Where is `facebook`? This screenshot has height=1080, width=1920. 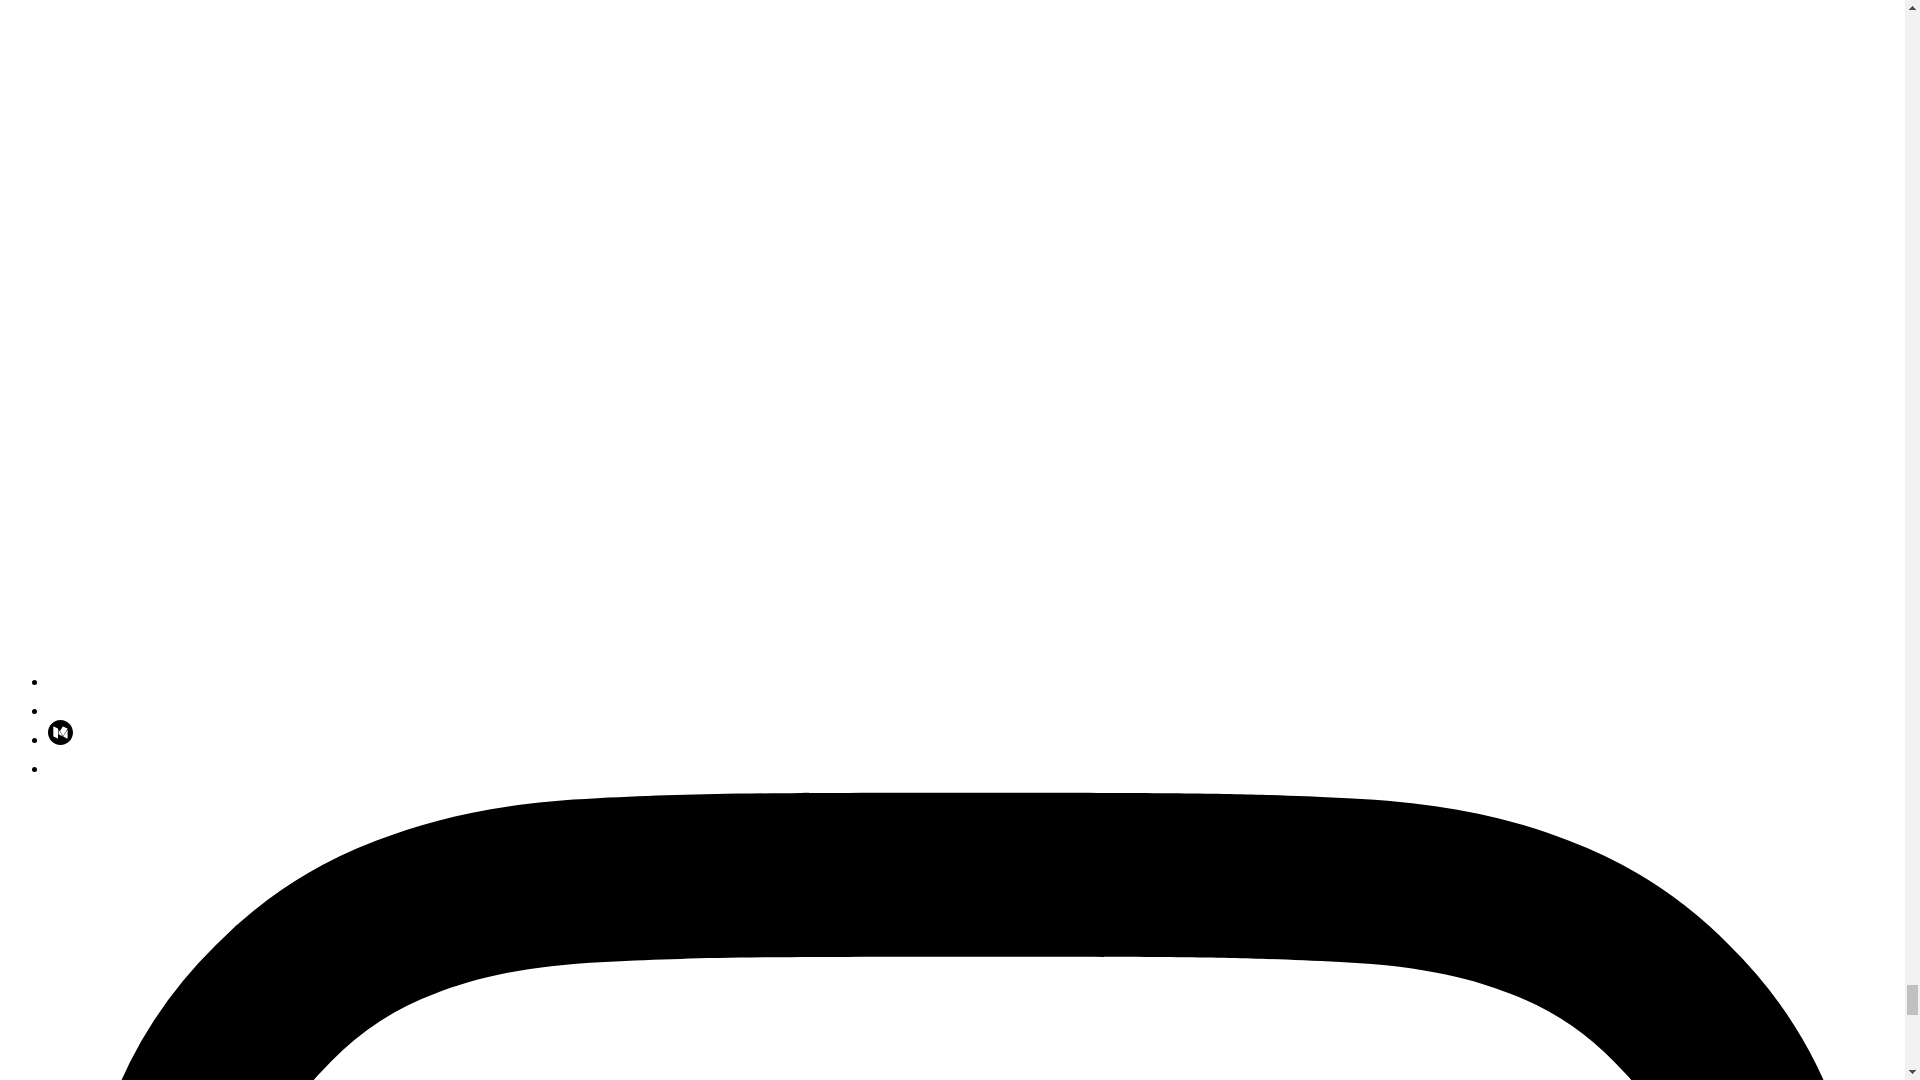
facebook is located at coordinates (60, 768).